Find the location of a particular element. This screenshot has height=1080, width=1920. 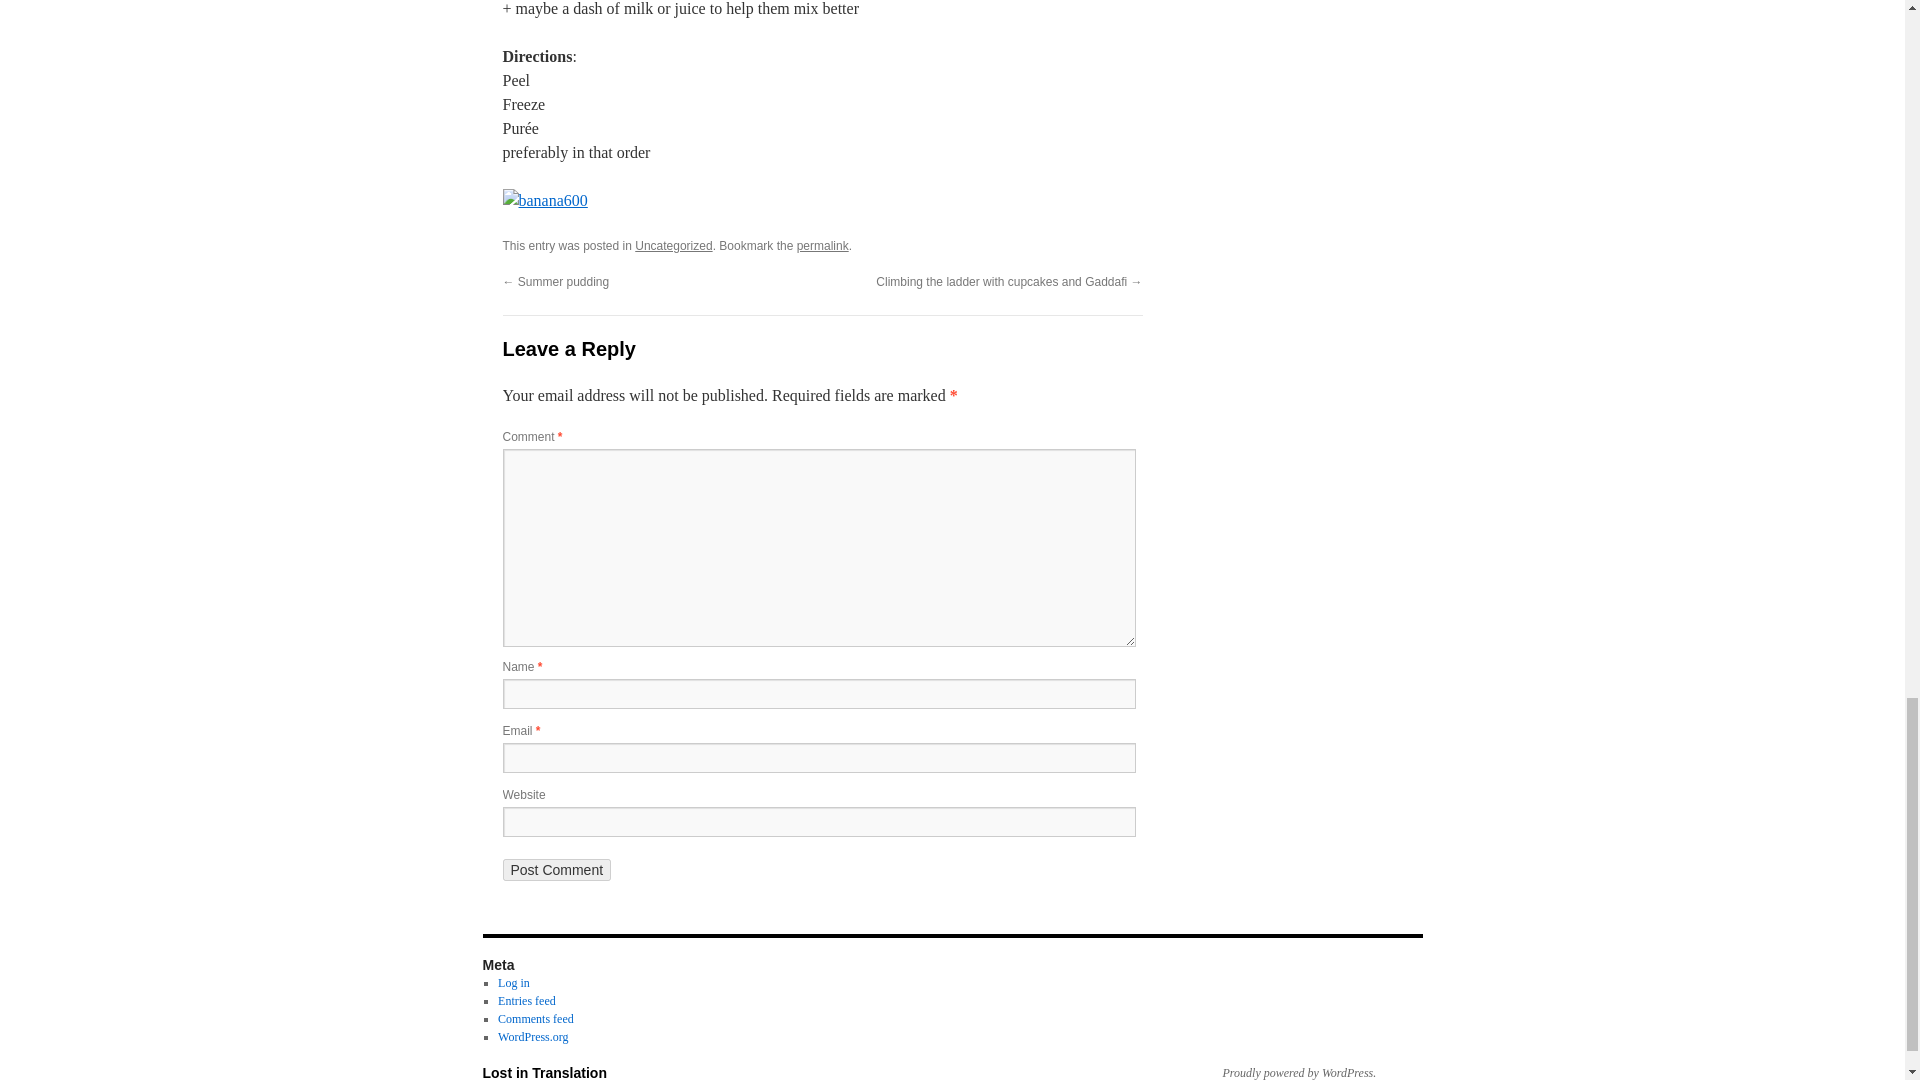

permalink is located at coordinates (822, 245).